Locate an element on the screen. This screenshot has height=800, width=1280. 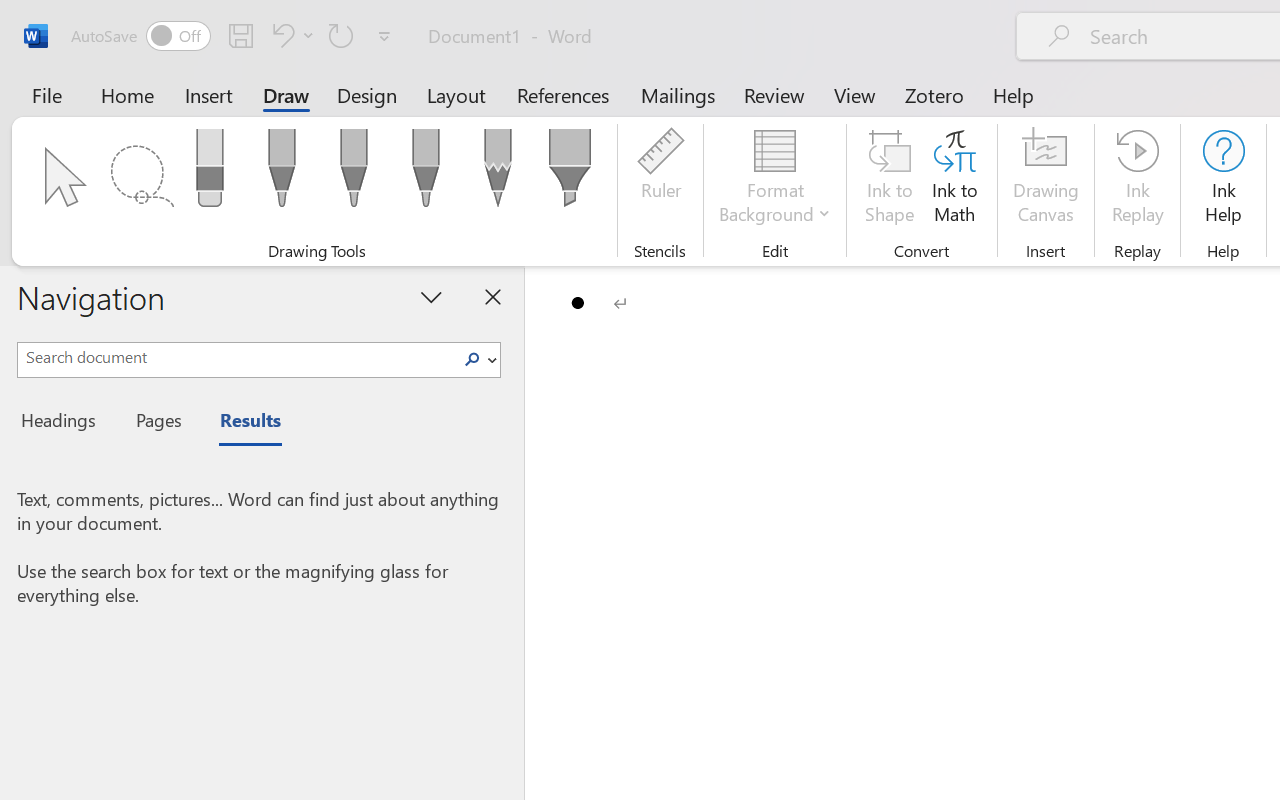
Drawing Canvas is located at coordinates (1046, 180).